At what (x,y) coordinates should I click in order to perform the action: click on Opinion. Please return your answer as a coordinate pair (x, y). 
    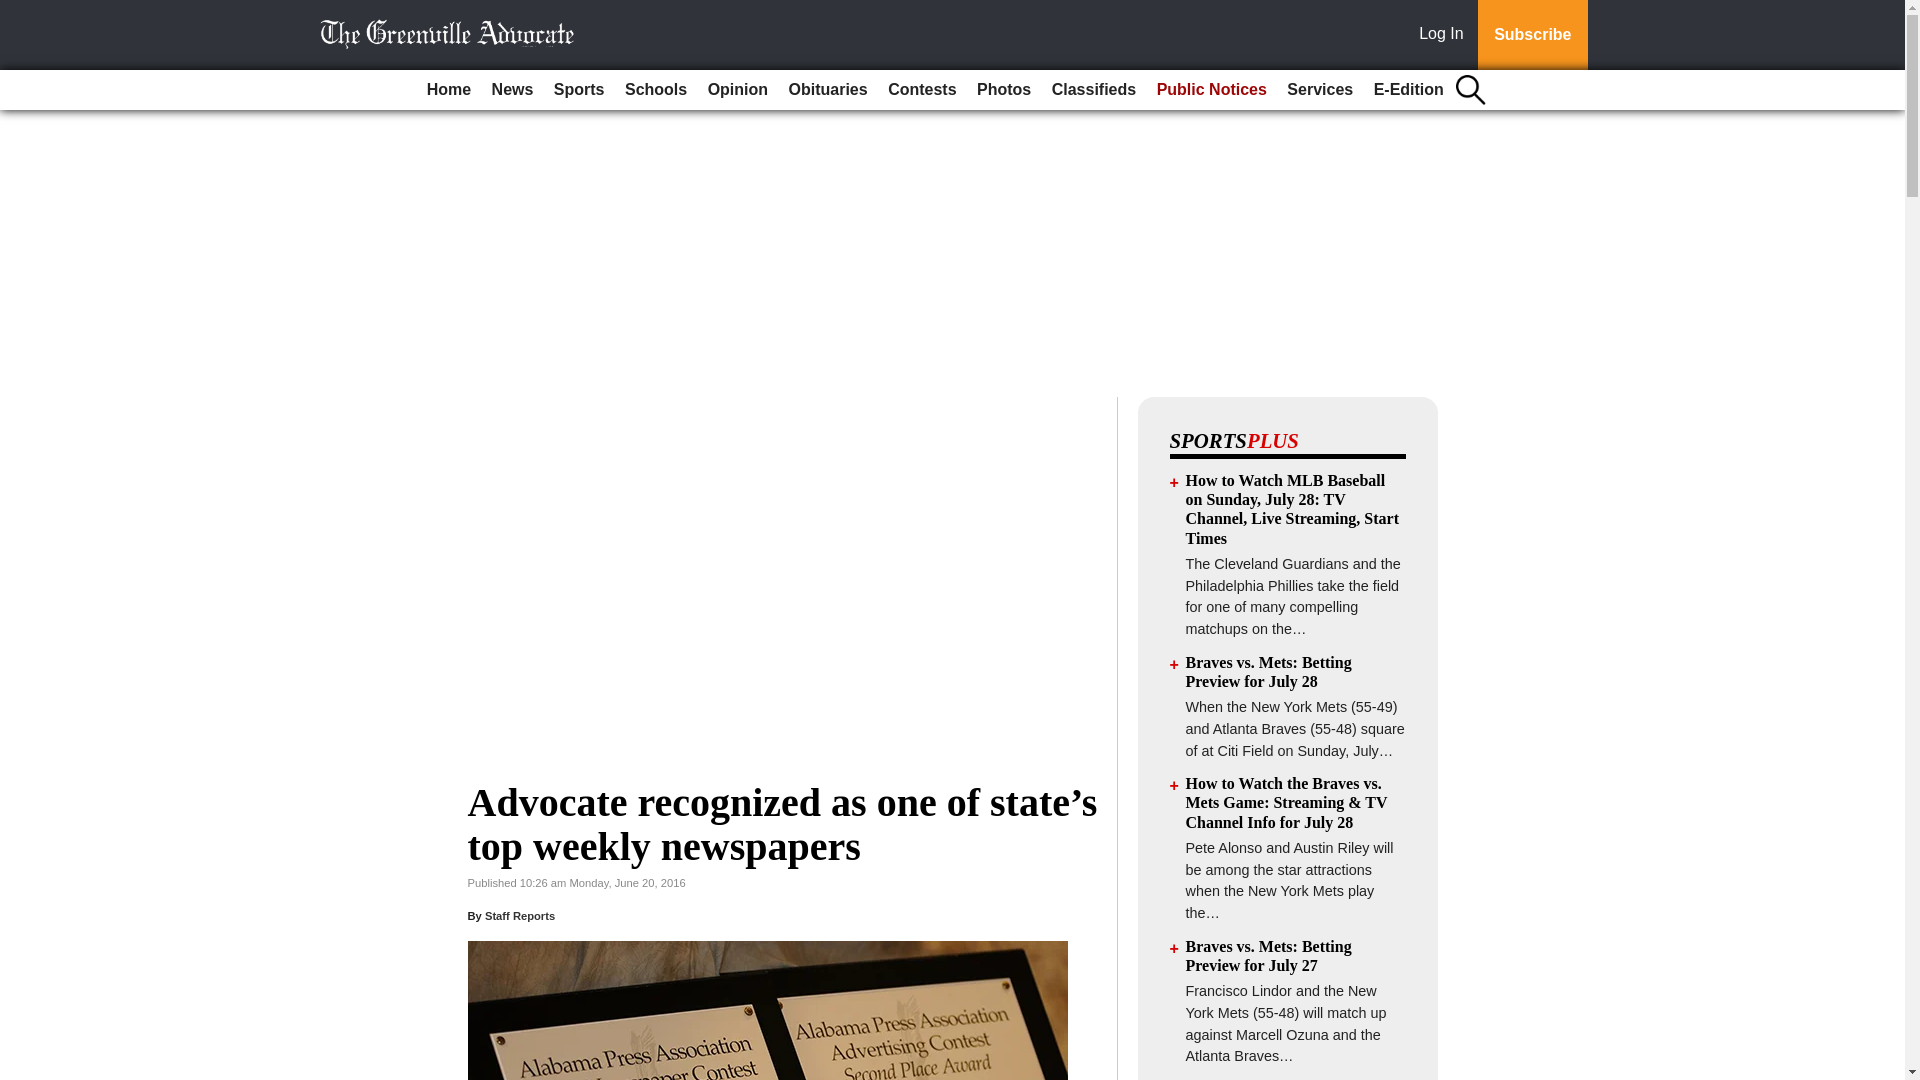
    Looking at the image, I should click on (738, 90).